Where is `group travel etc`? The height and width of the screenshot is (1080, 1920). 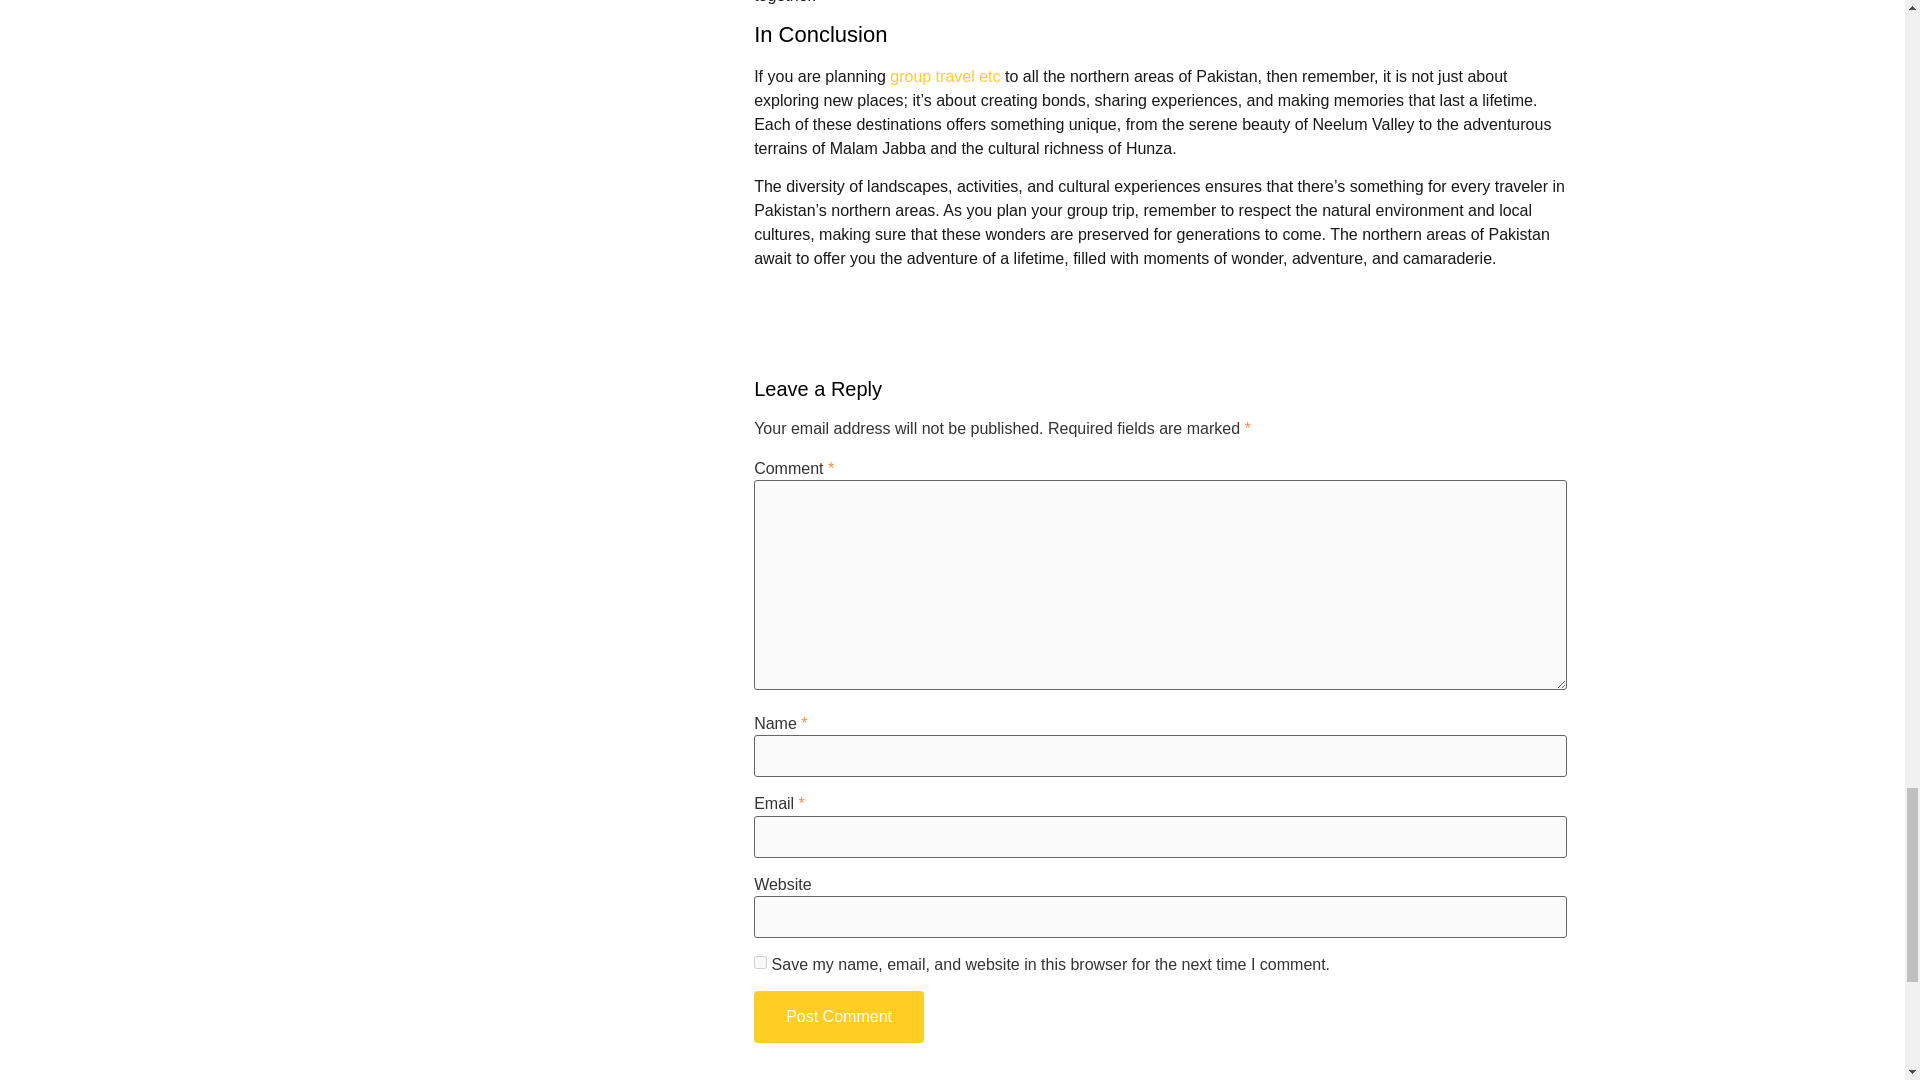
group travel etc is located at coordinates (945, 76).